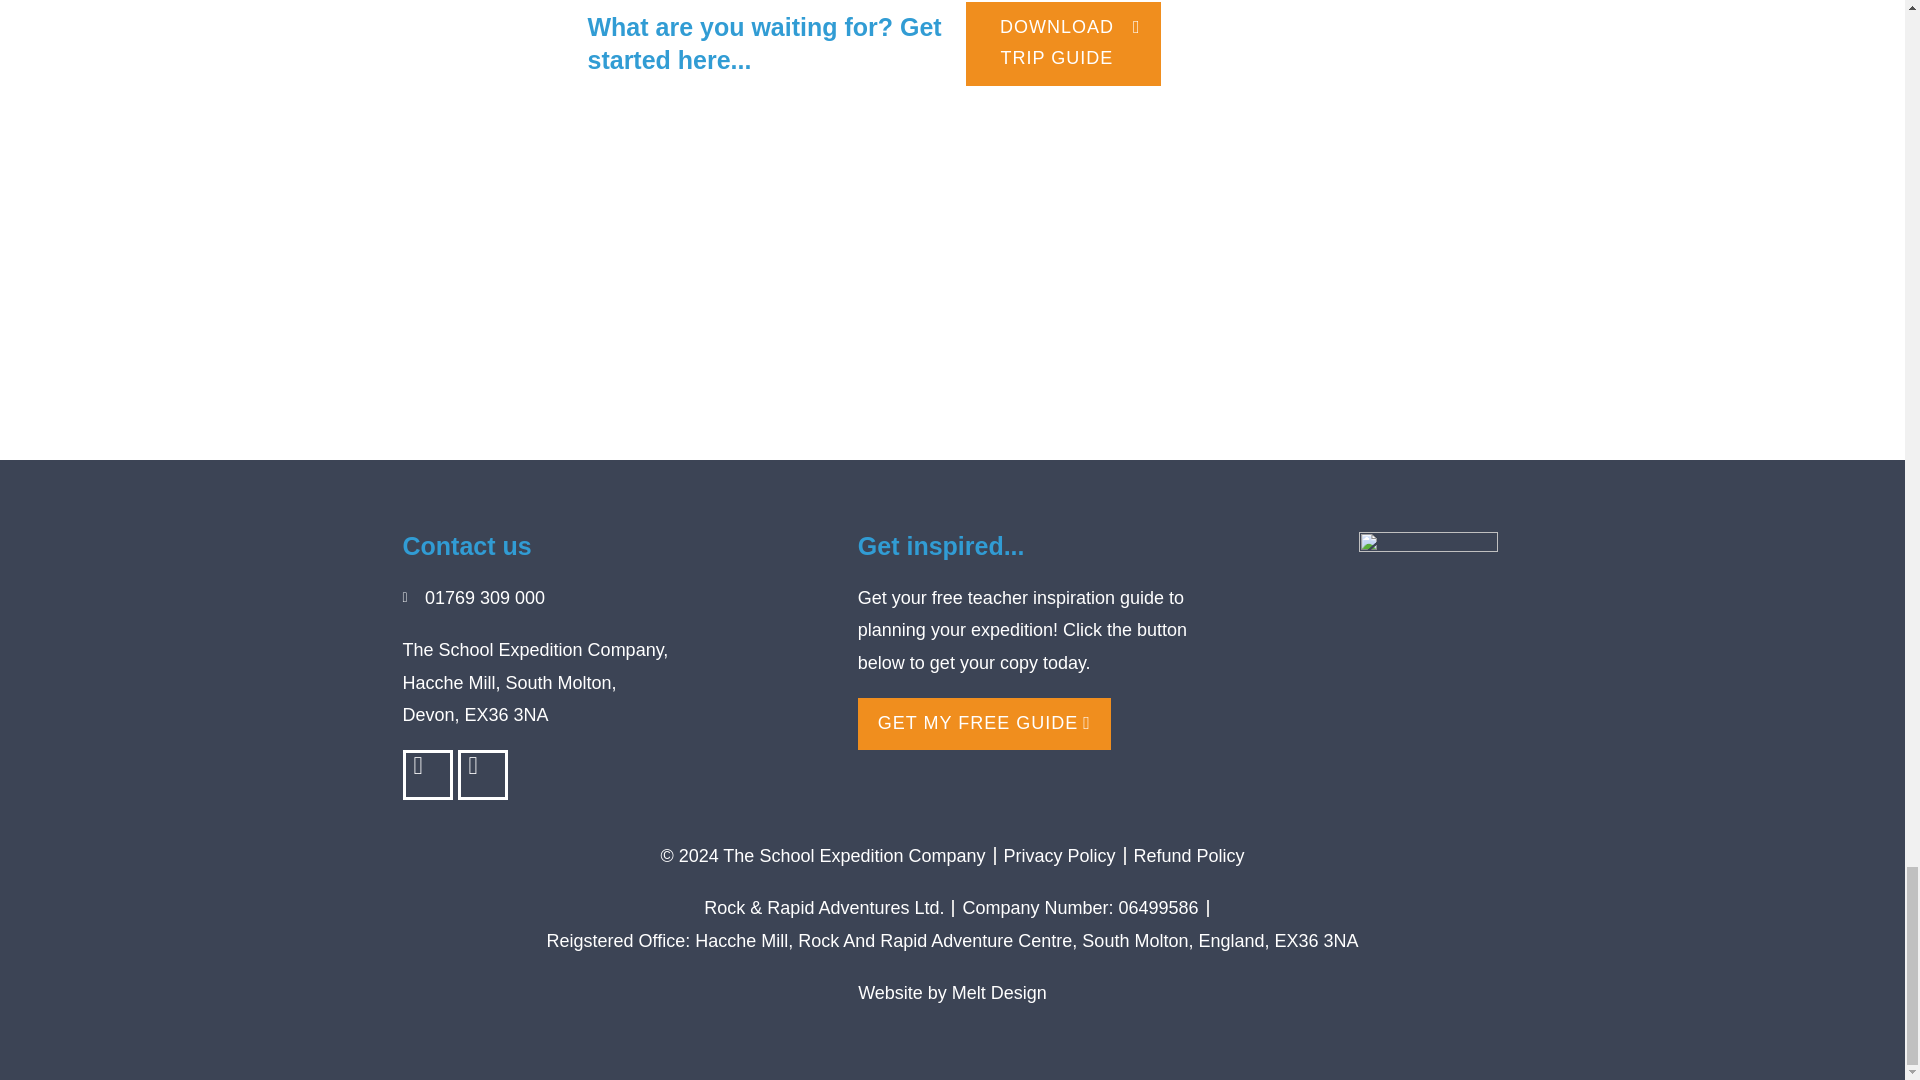 This screenshot has width=1920, height=1080. What do you see at coordinates (1060, 856) in the screenshot?
I see `Privacy Policy` at bounding box center [1060, 856].